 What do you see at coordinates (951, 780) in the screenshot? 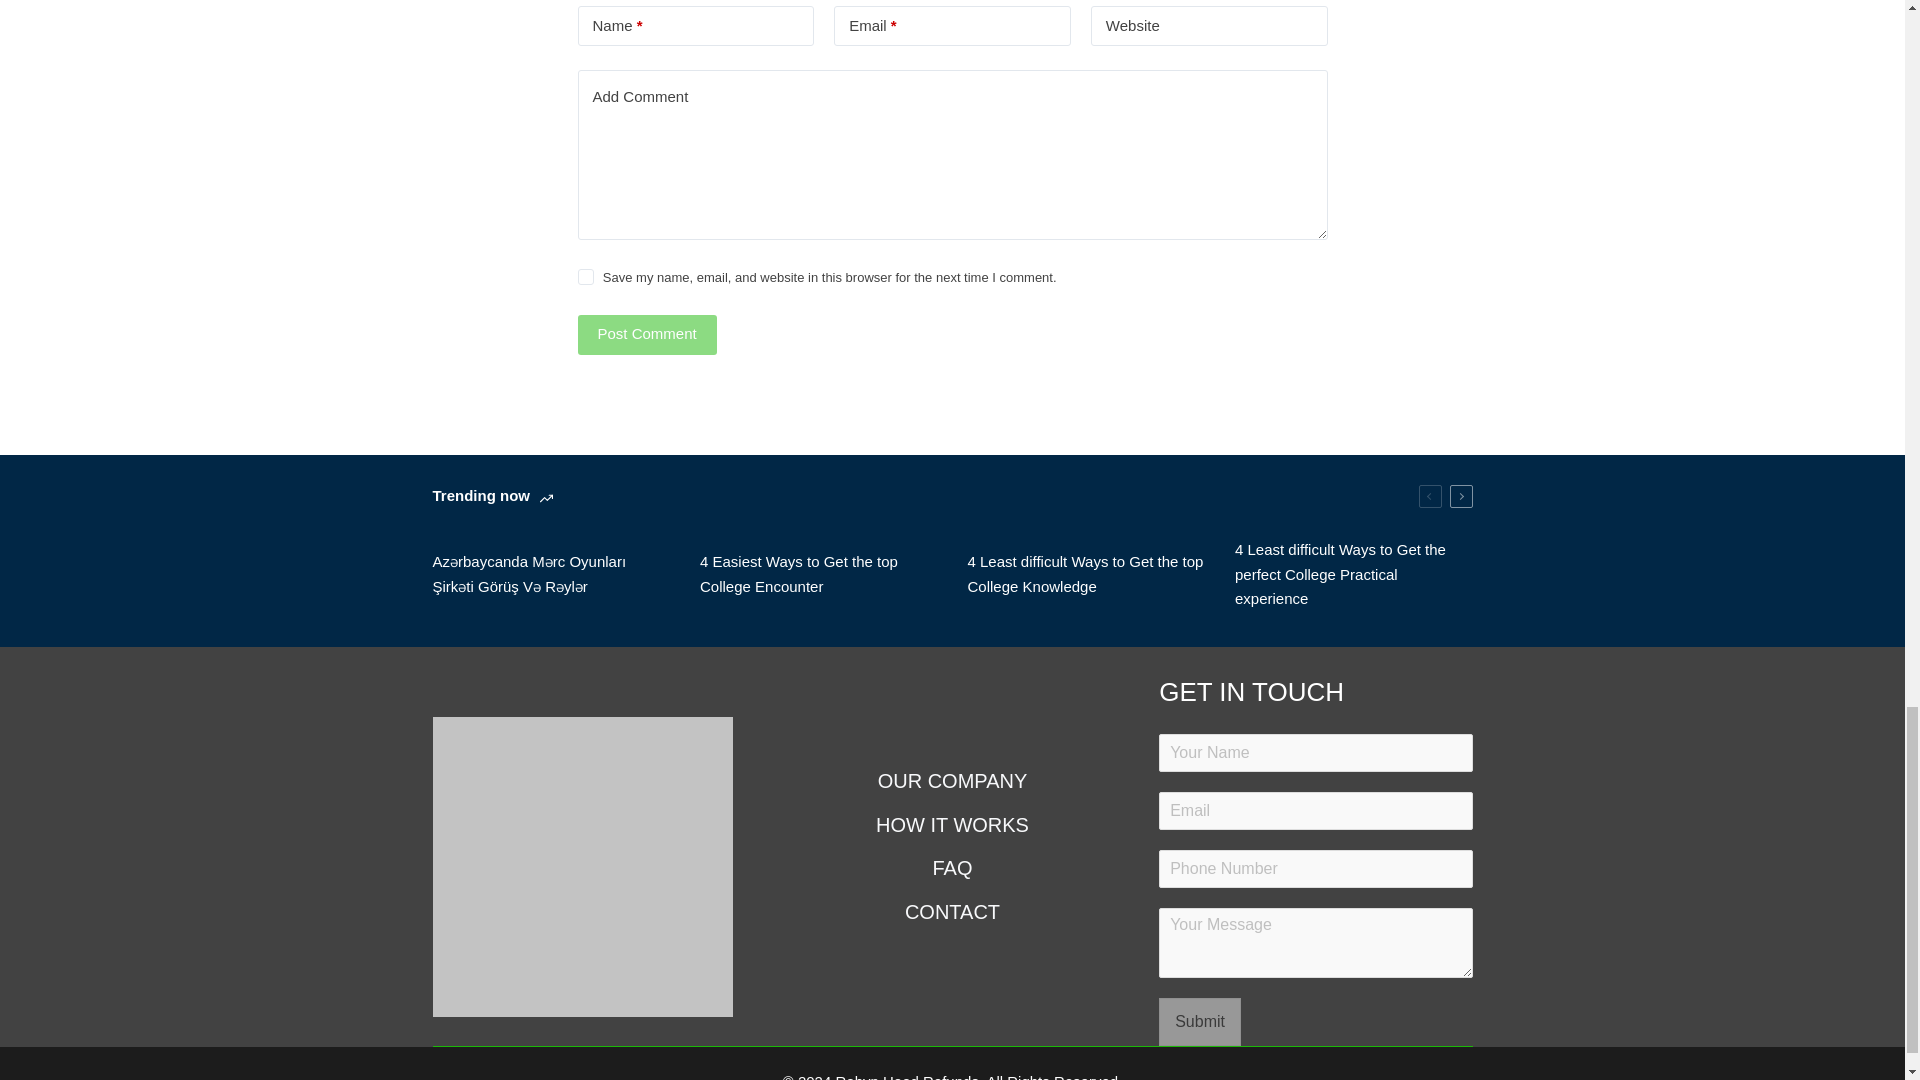
I see `OUR COMPANY` at bounding box center [951, 780].